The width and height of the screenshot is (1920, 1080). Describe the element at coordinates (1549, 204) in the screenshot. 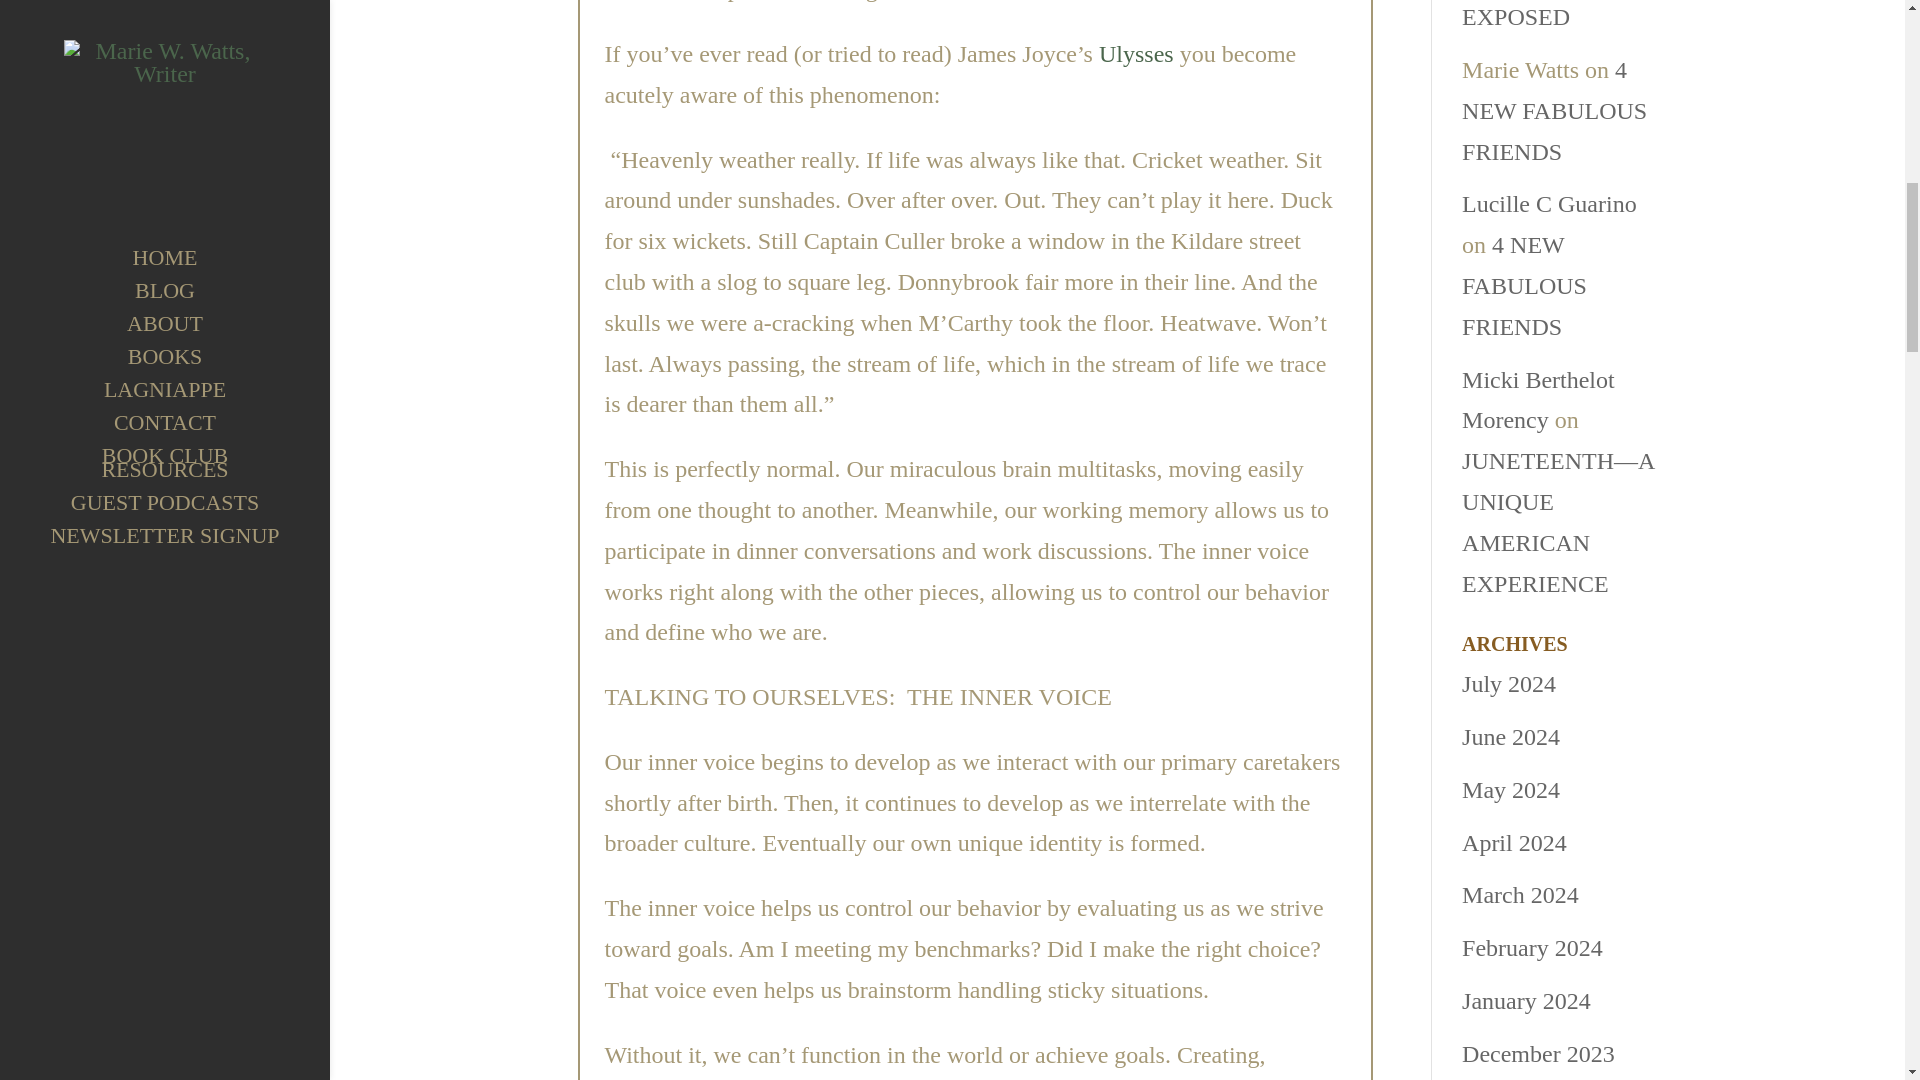

I see `Lucille C Guarino` at that location.